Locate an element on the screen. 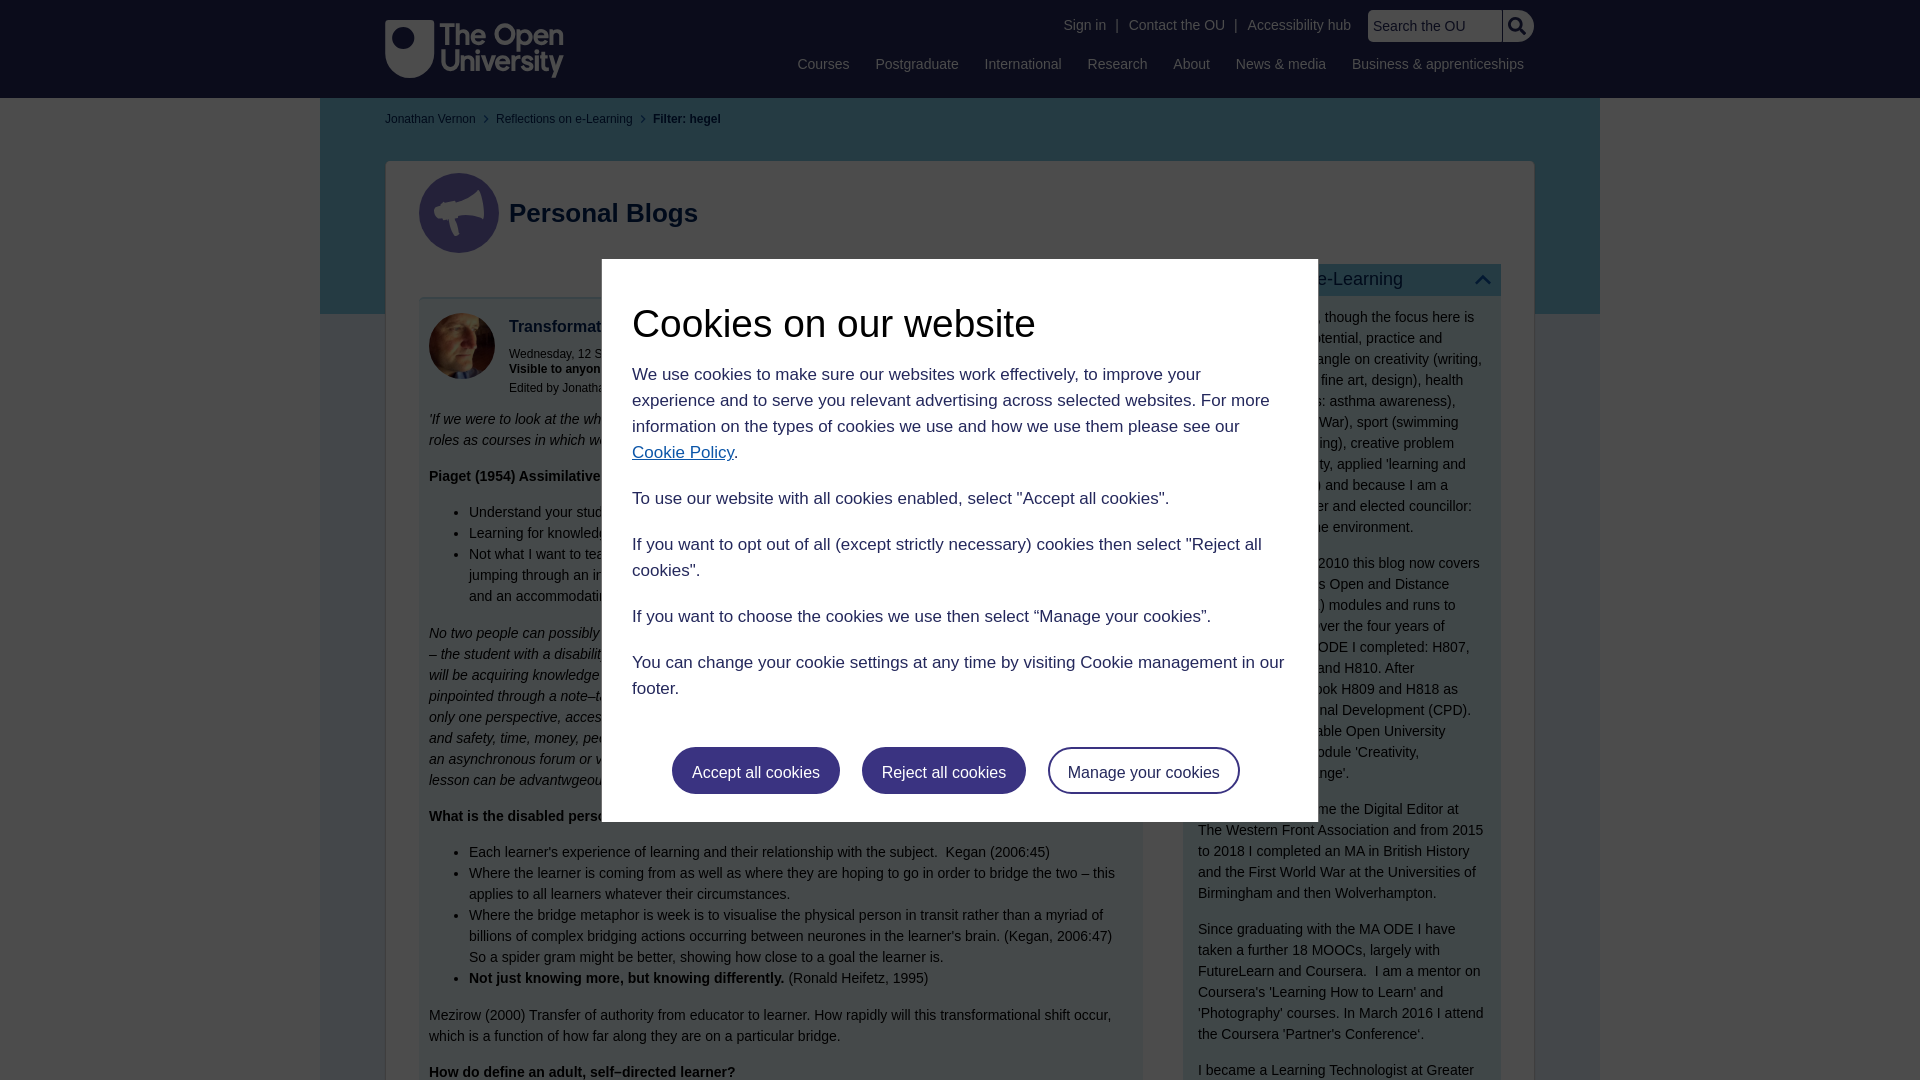 The image size is (1920, 1080). Search is located at coordinates (1516, 26).